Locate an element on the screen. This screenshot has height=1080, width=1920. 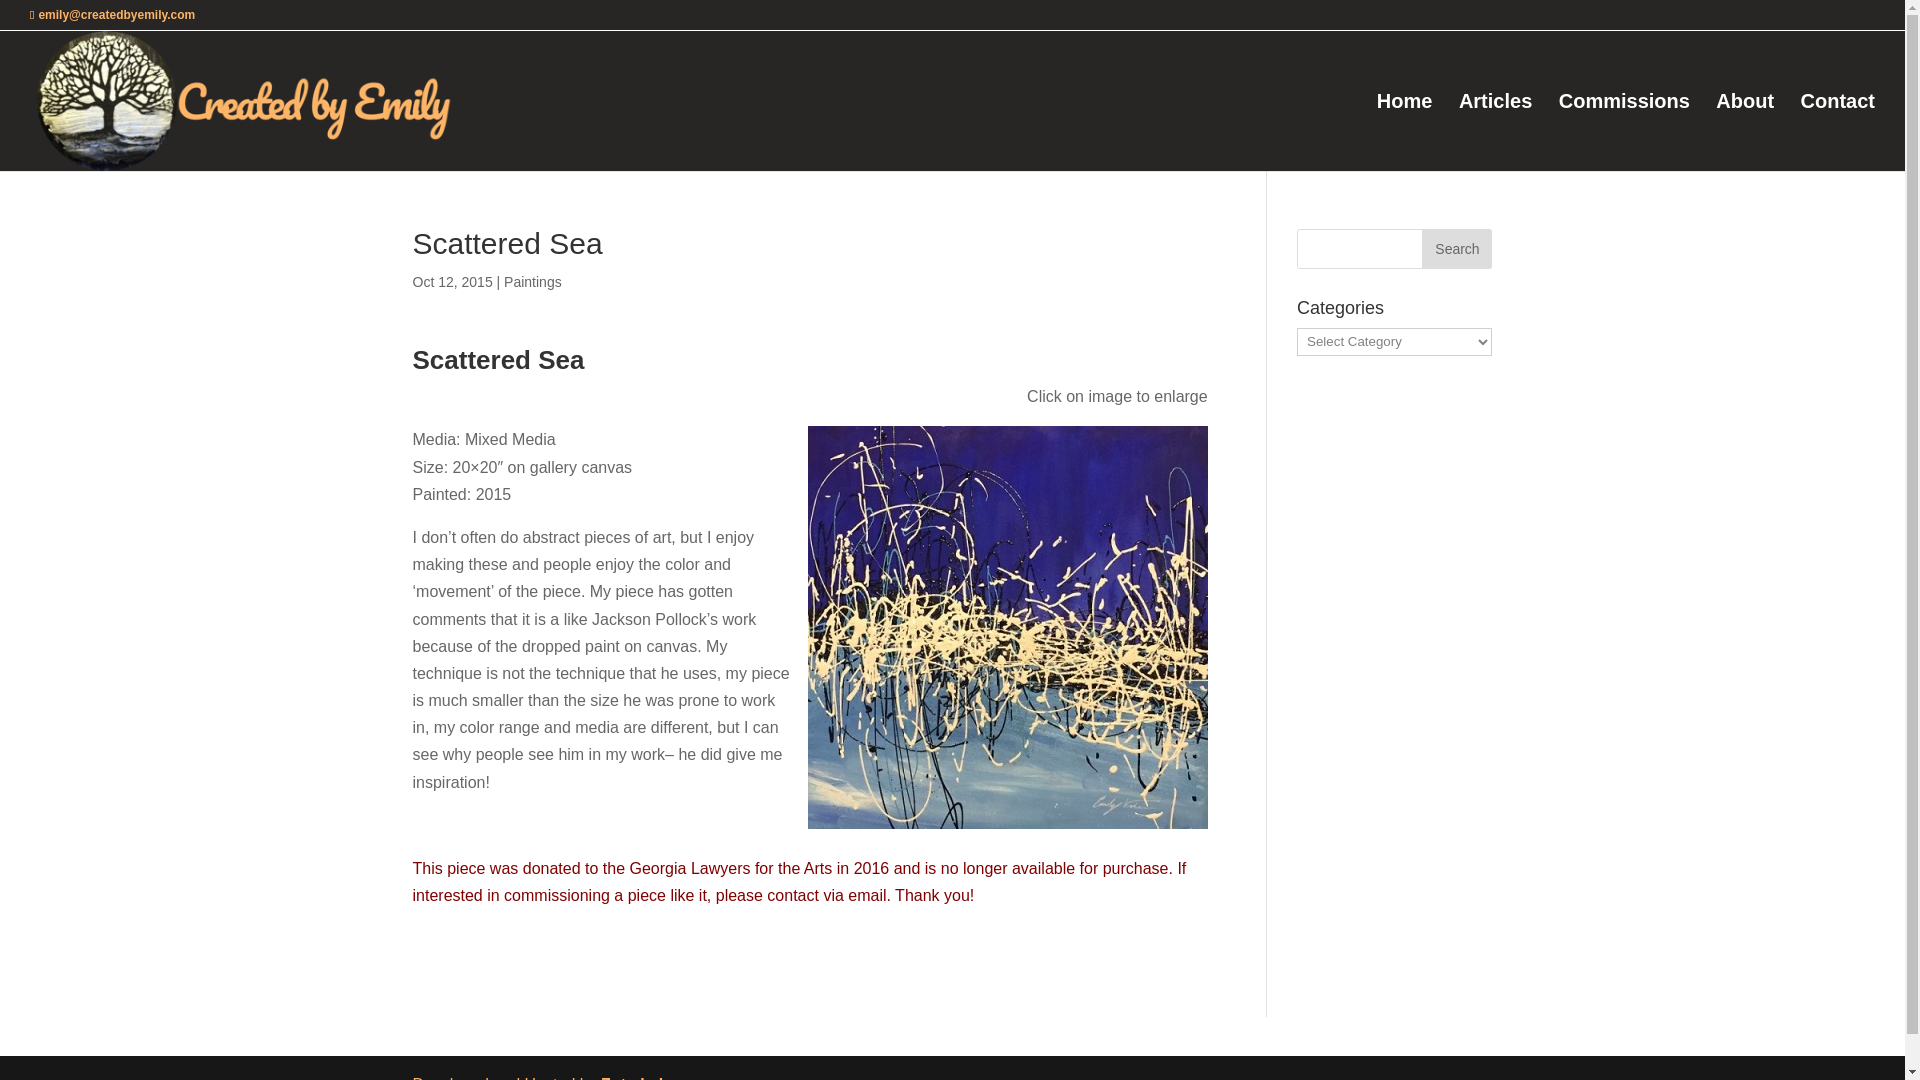
Search is located at coordinates (1456, 248).